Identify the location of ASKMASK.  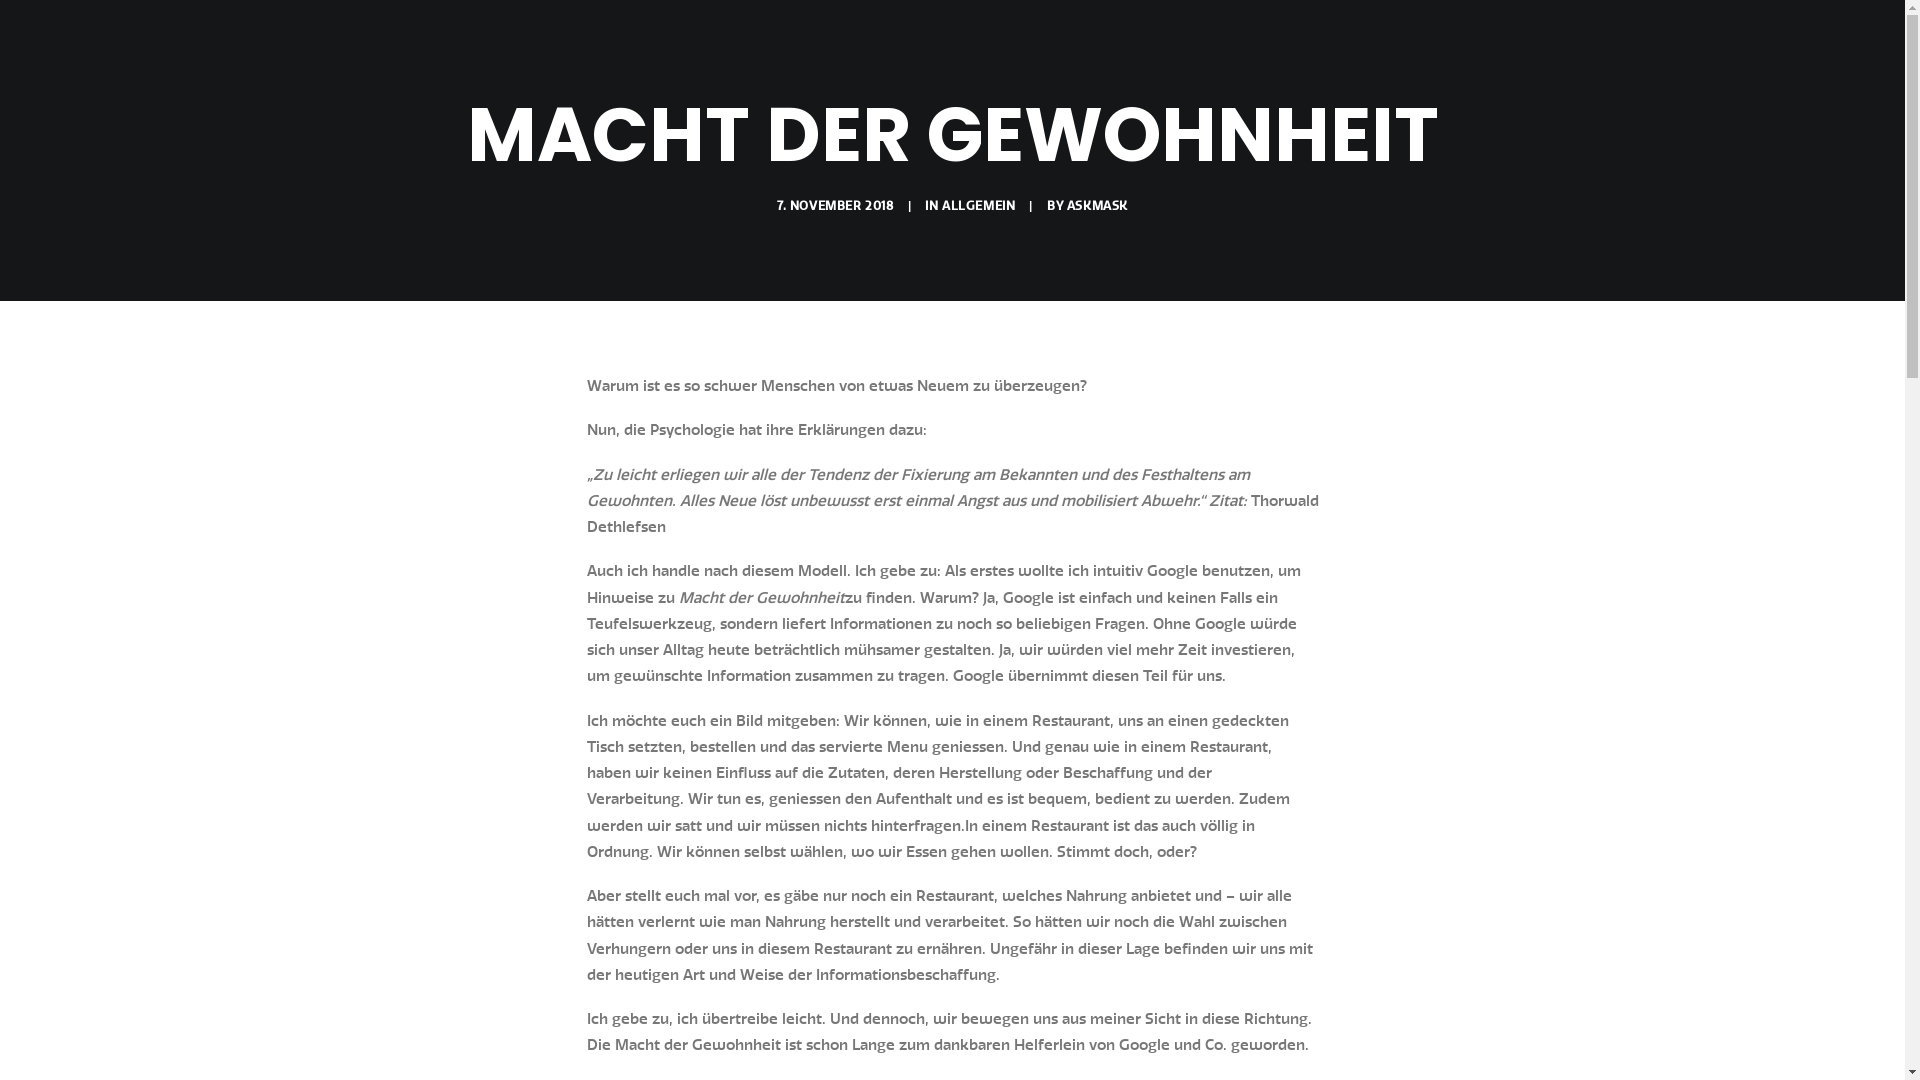
(1098, 206).